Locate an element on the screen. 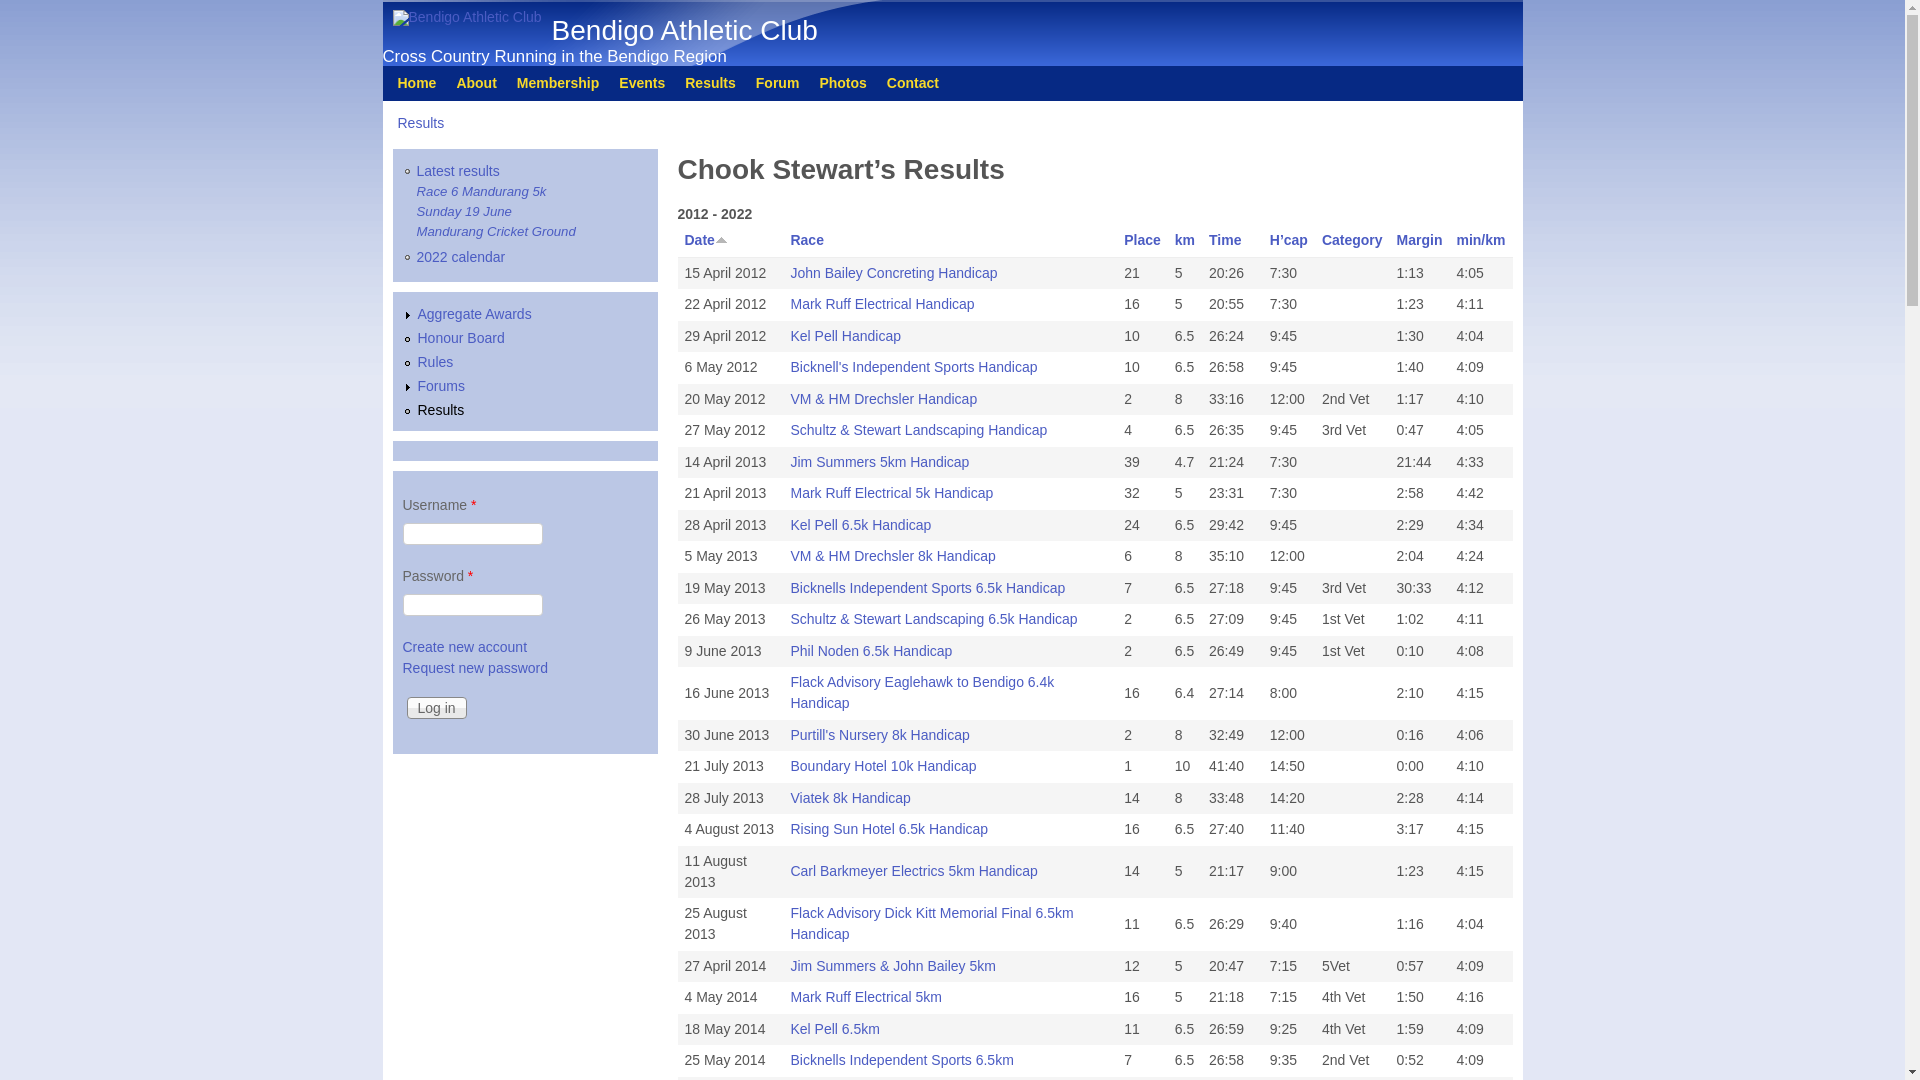 The width and height of the screenshot is (1920, 1080). About is located at coordinates (476, 83).